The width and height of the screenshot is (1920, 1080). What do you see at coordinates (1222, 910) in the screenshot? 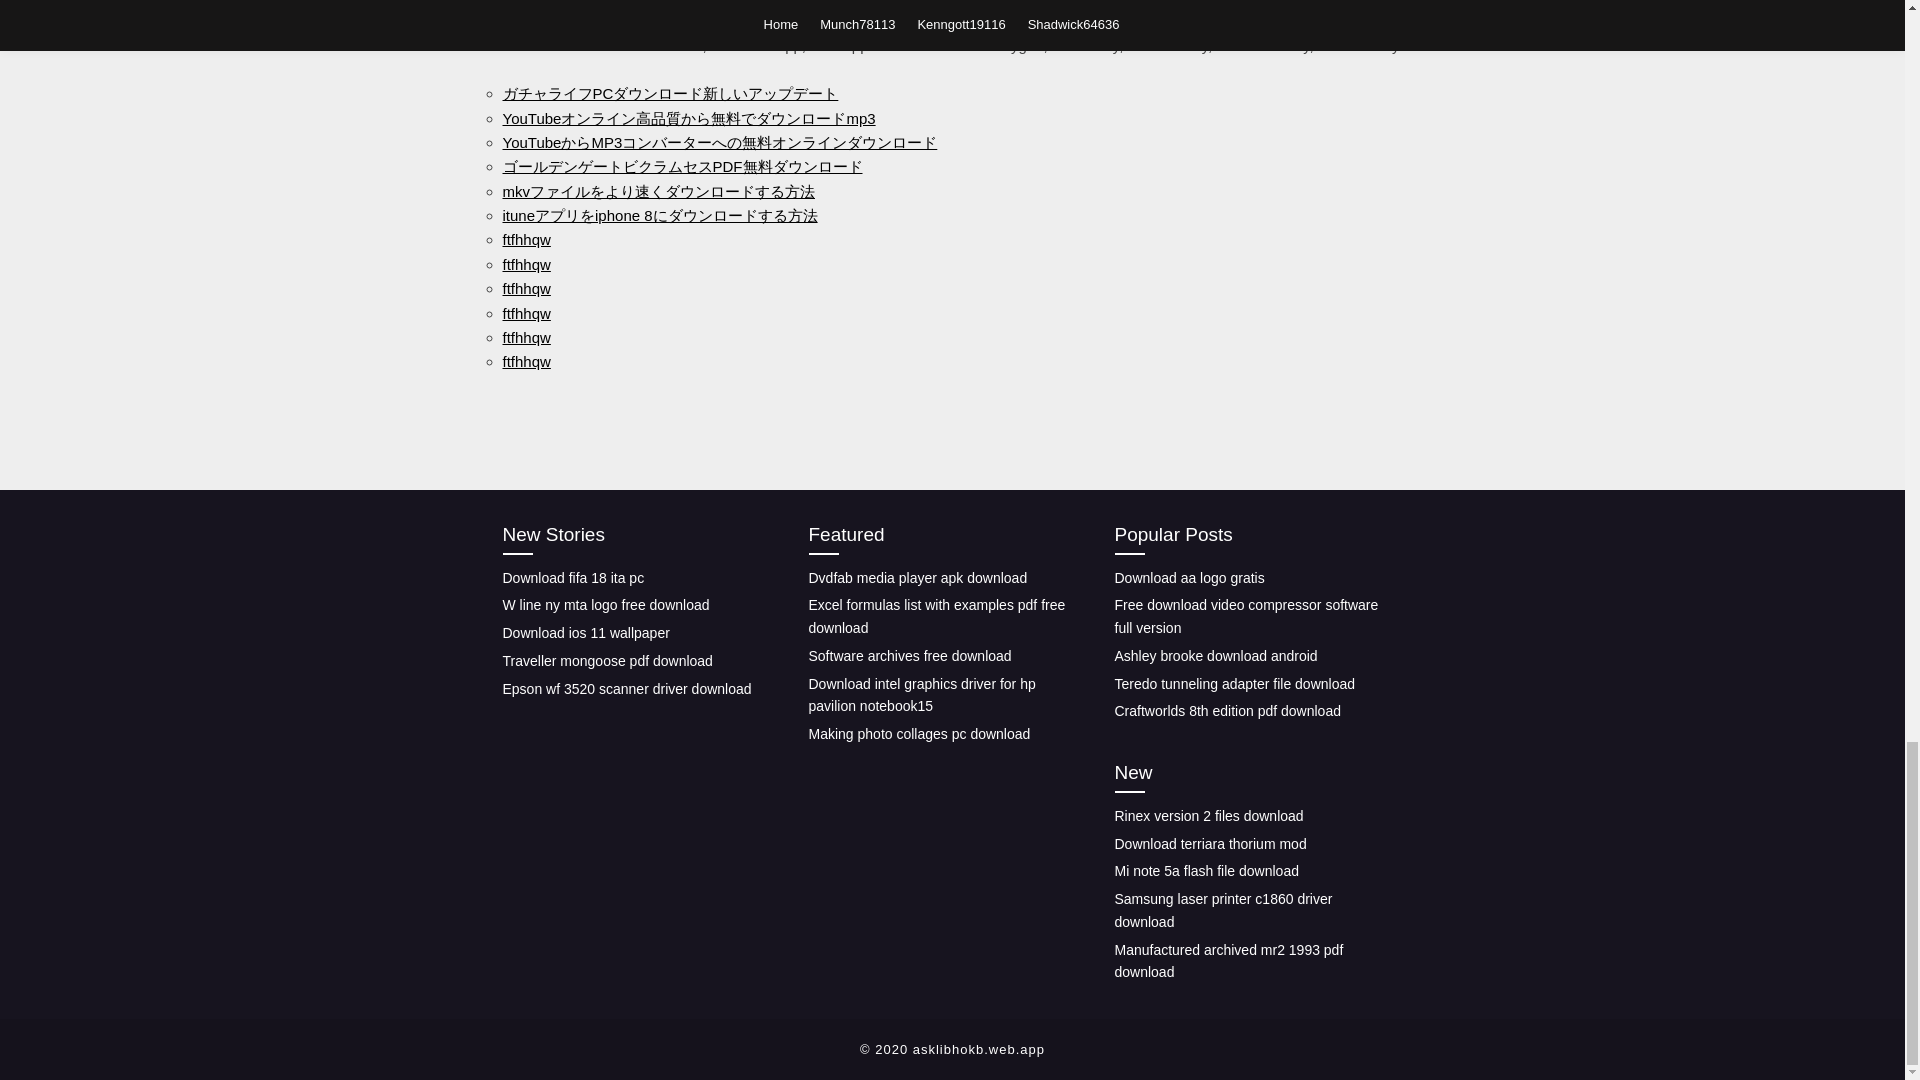
I see `Samsung laser printer c1860 driver download` at bounding box center [1222, 910].